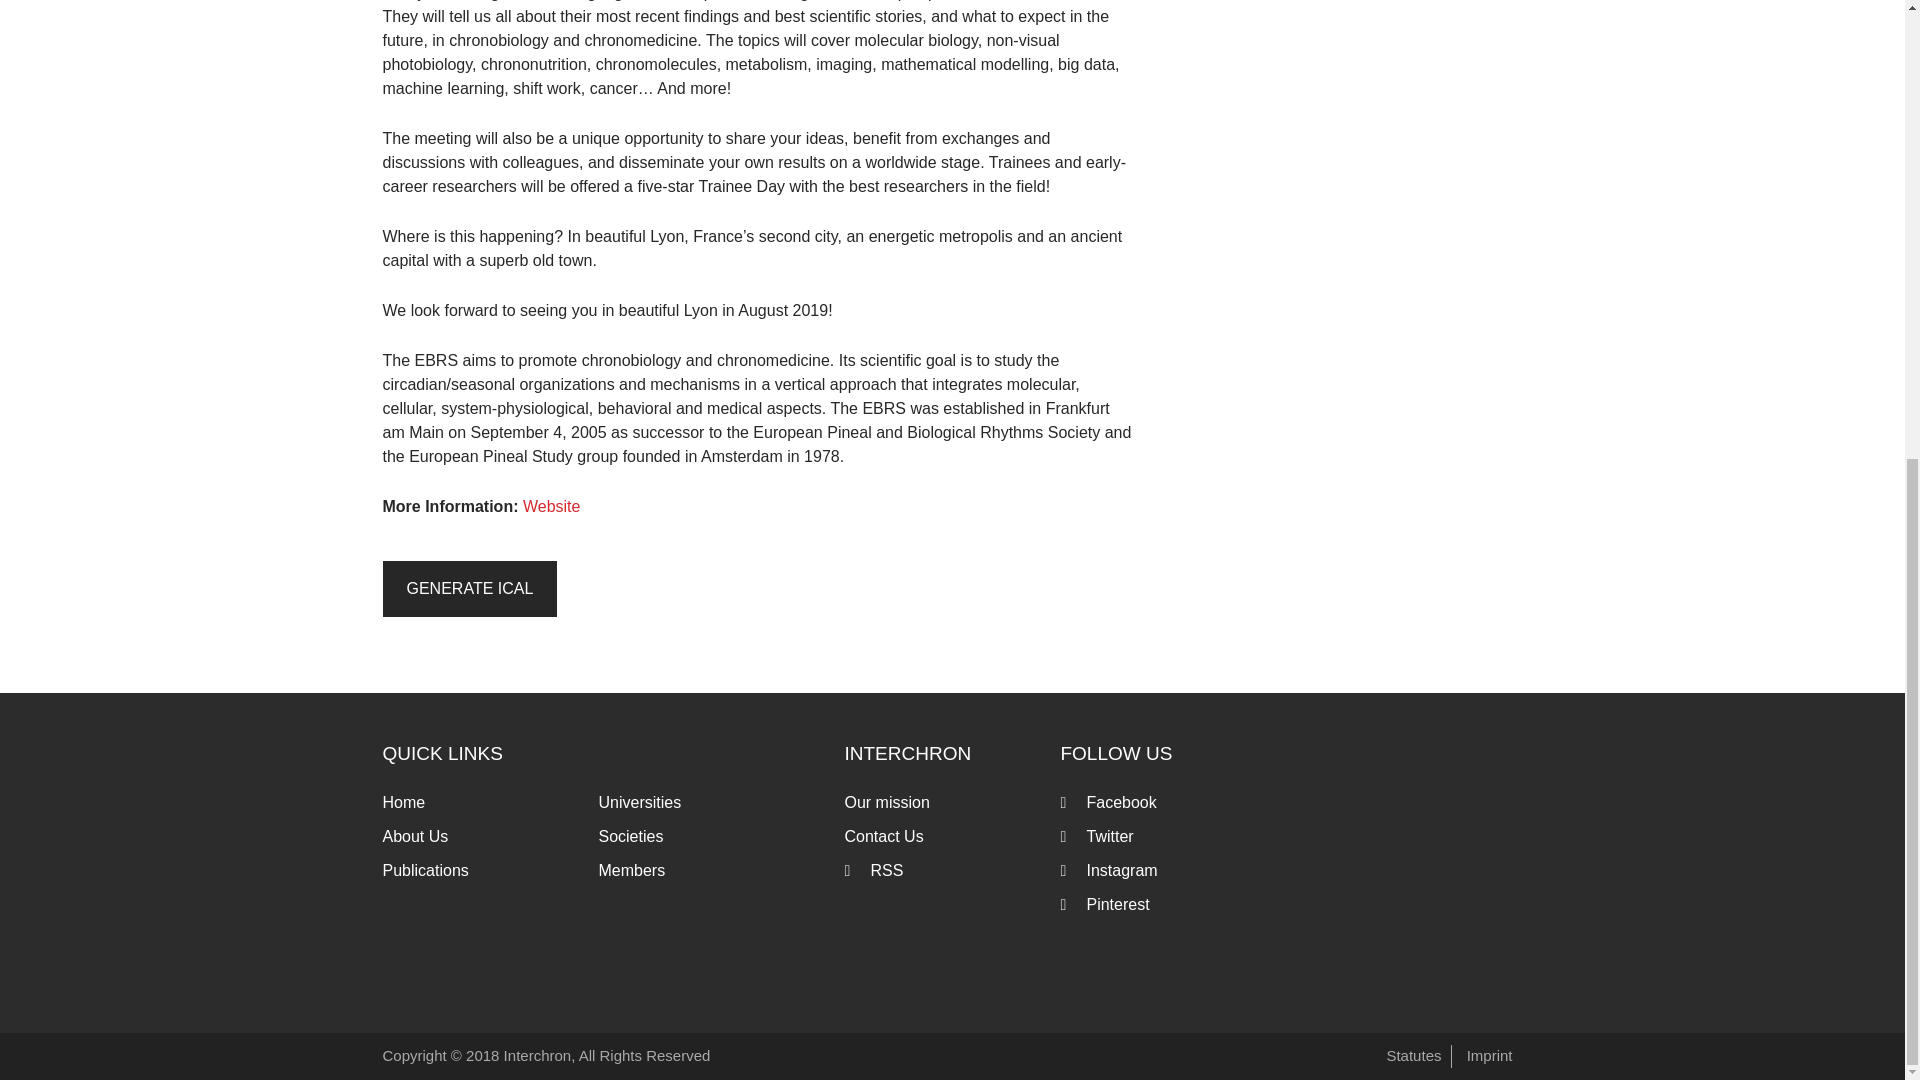  Describe the element at coordinates (1122, 870) in the screenshot. I see `Instagram` at that location.